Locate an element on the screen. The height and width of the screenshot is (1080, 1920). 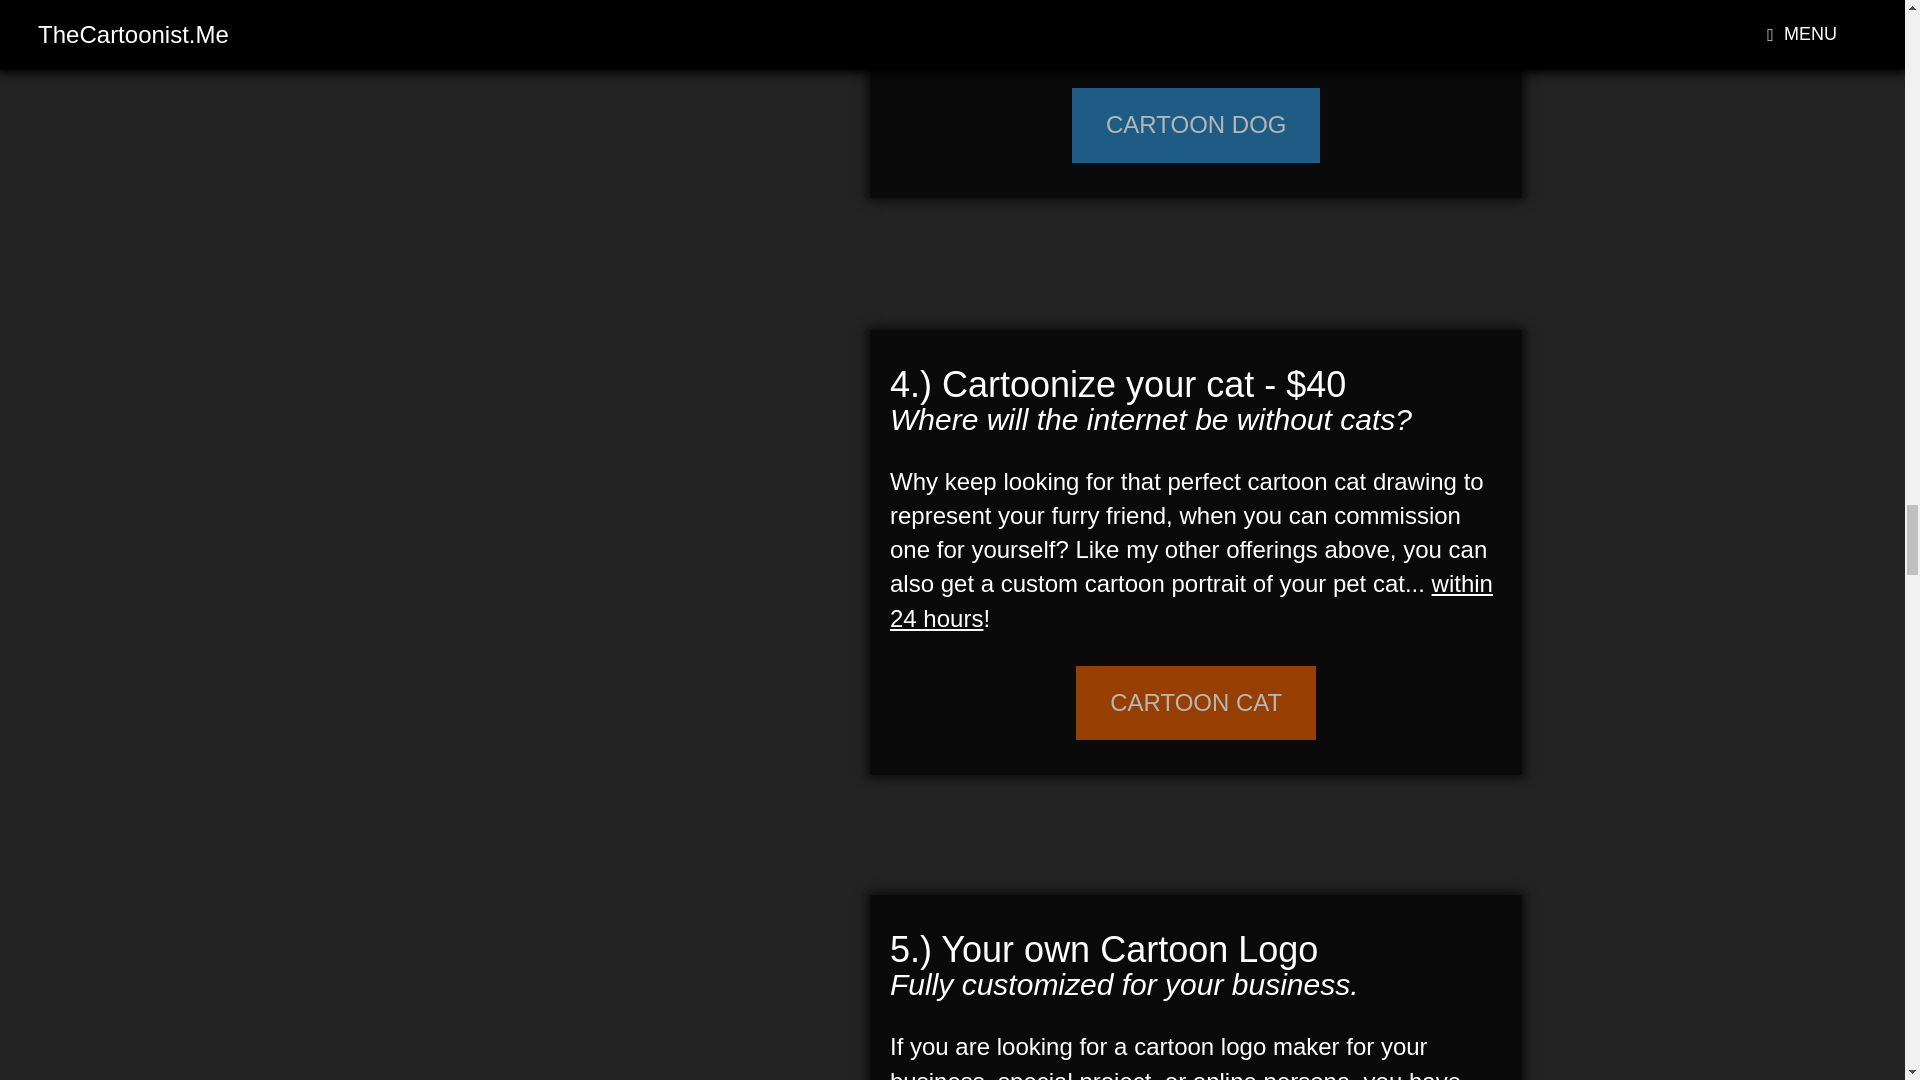
CARTOON DOG is located at coordinates (1196, 124).